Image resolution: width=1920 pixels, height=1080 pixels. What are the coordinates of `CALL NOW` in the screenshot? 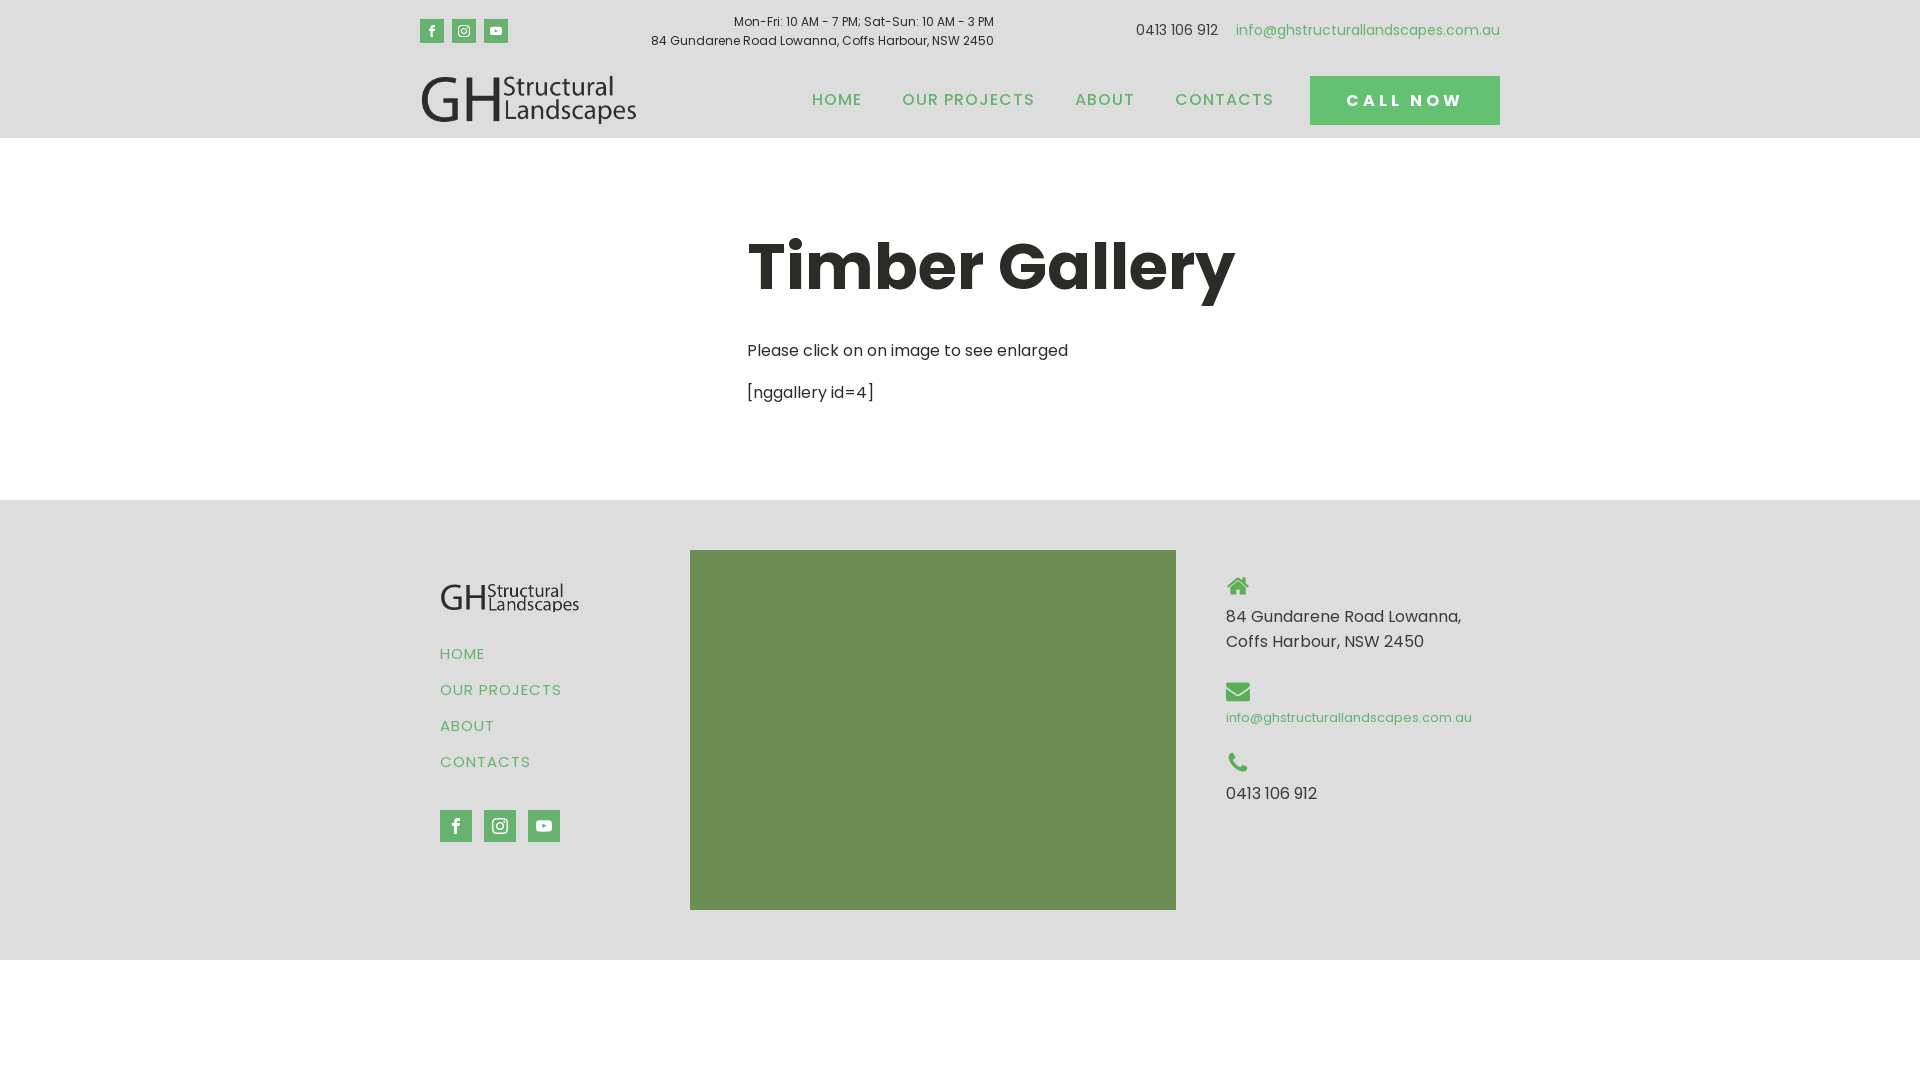 It's located at (1405, 100).